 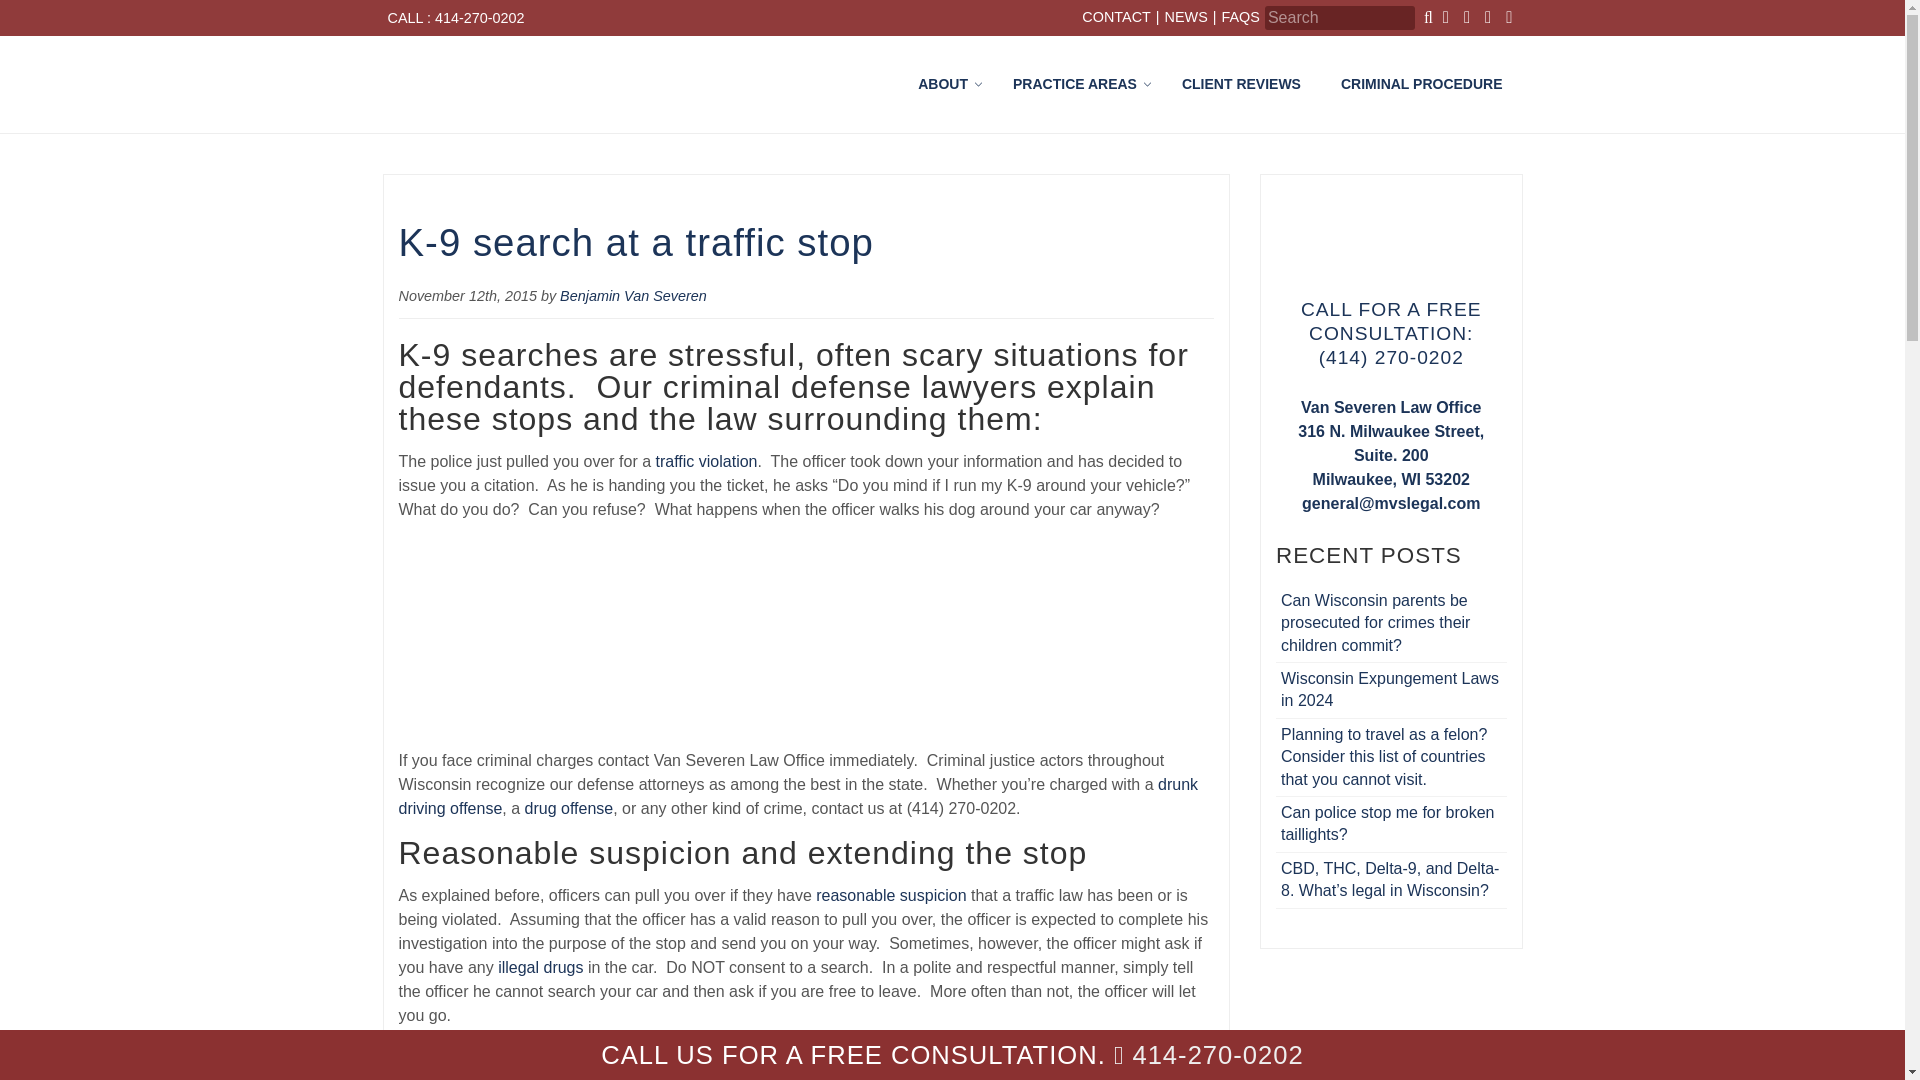 I want to click on traffic violation, so click(x=707, y=460).